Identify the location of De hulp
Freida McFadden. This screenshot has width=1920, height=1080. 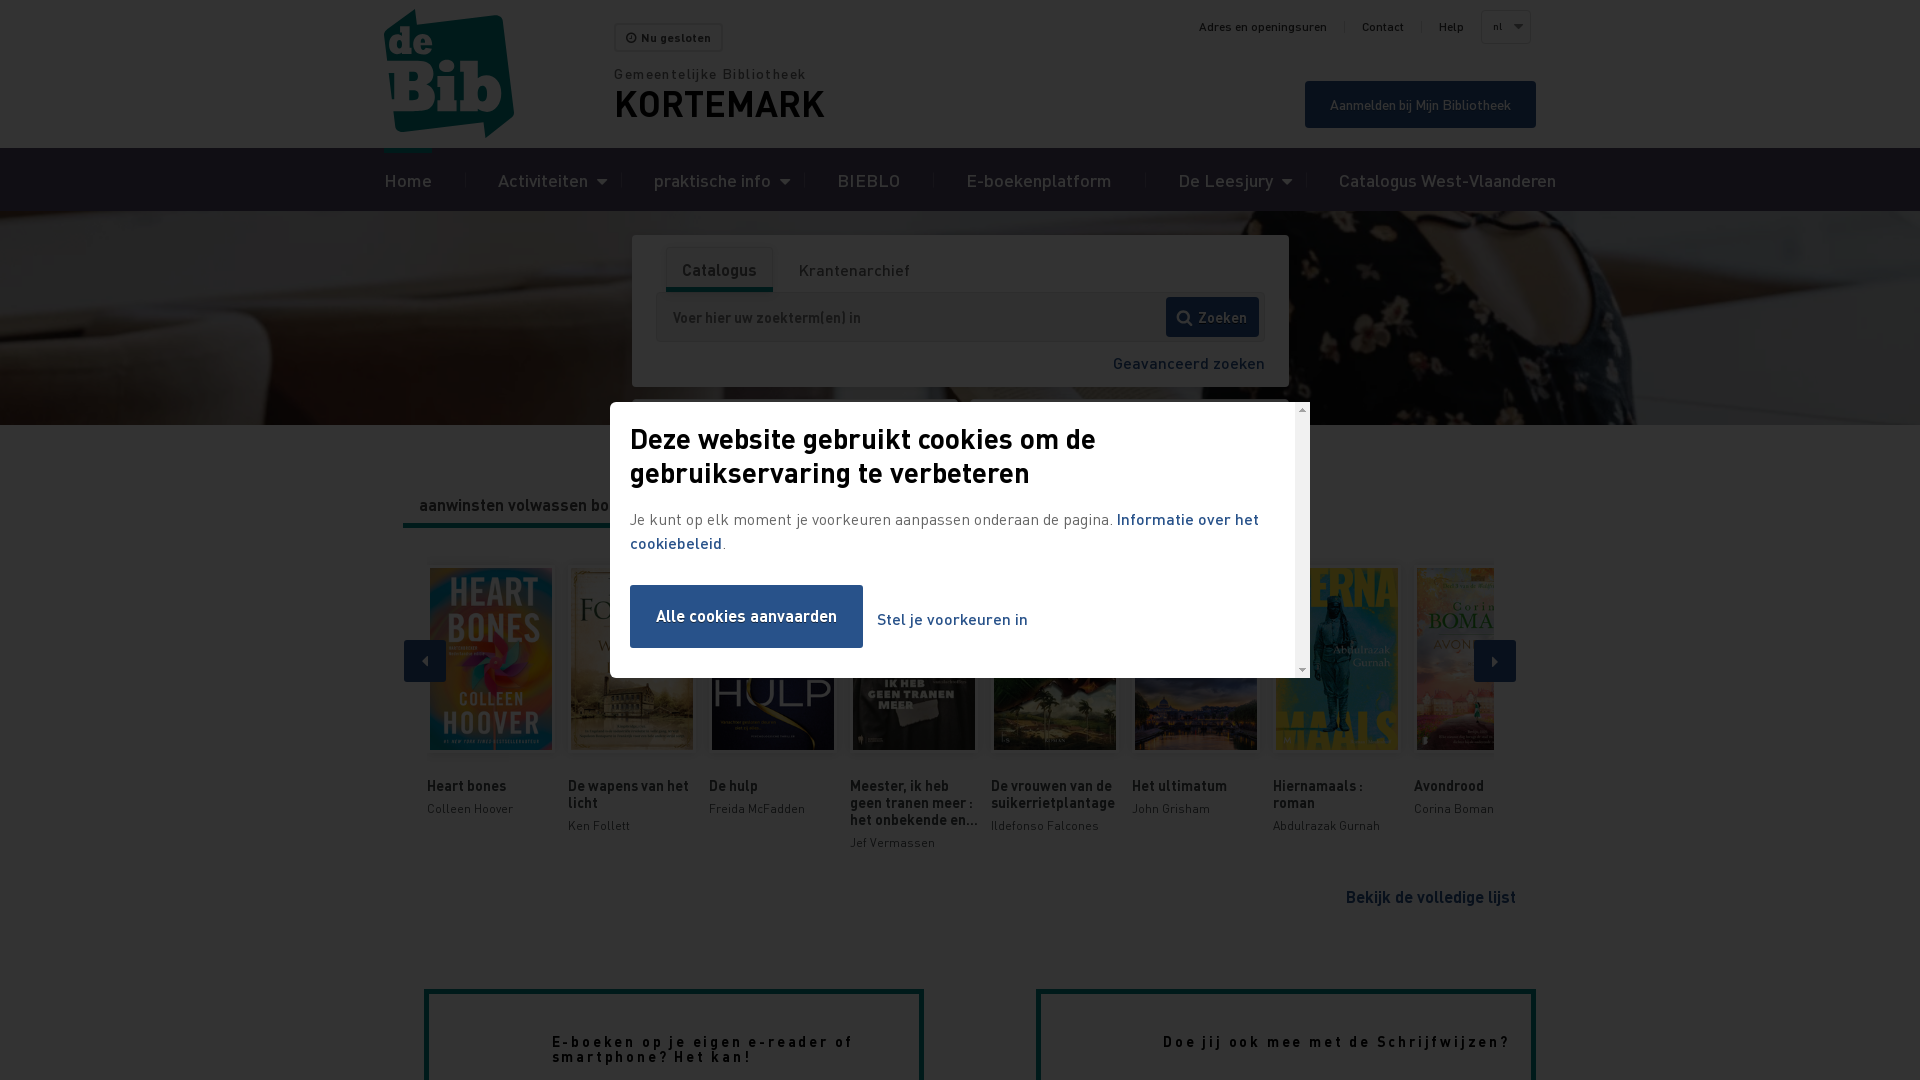
(772, 692).